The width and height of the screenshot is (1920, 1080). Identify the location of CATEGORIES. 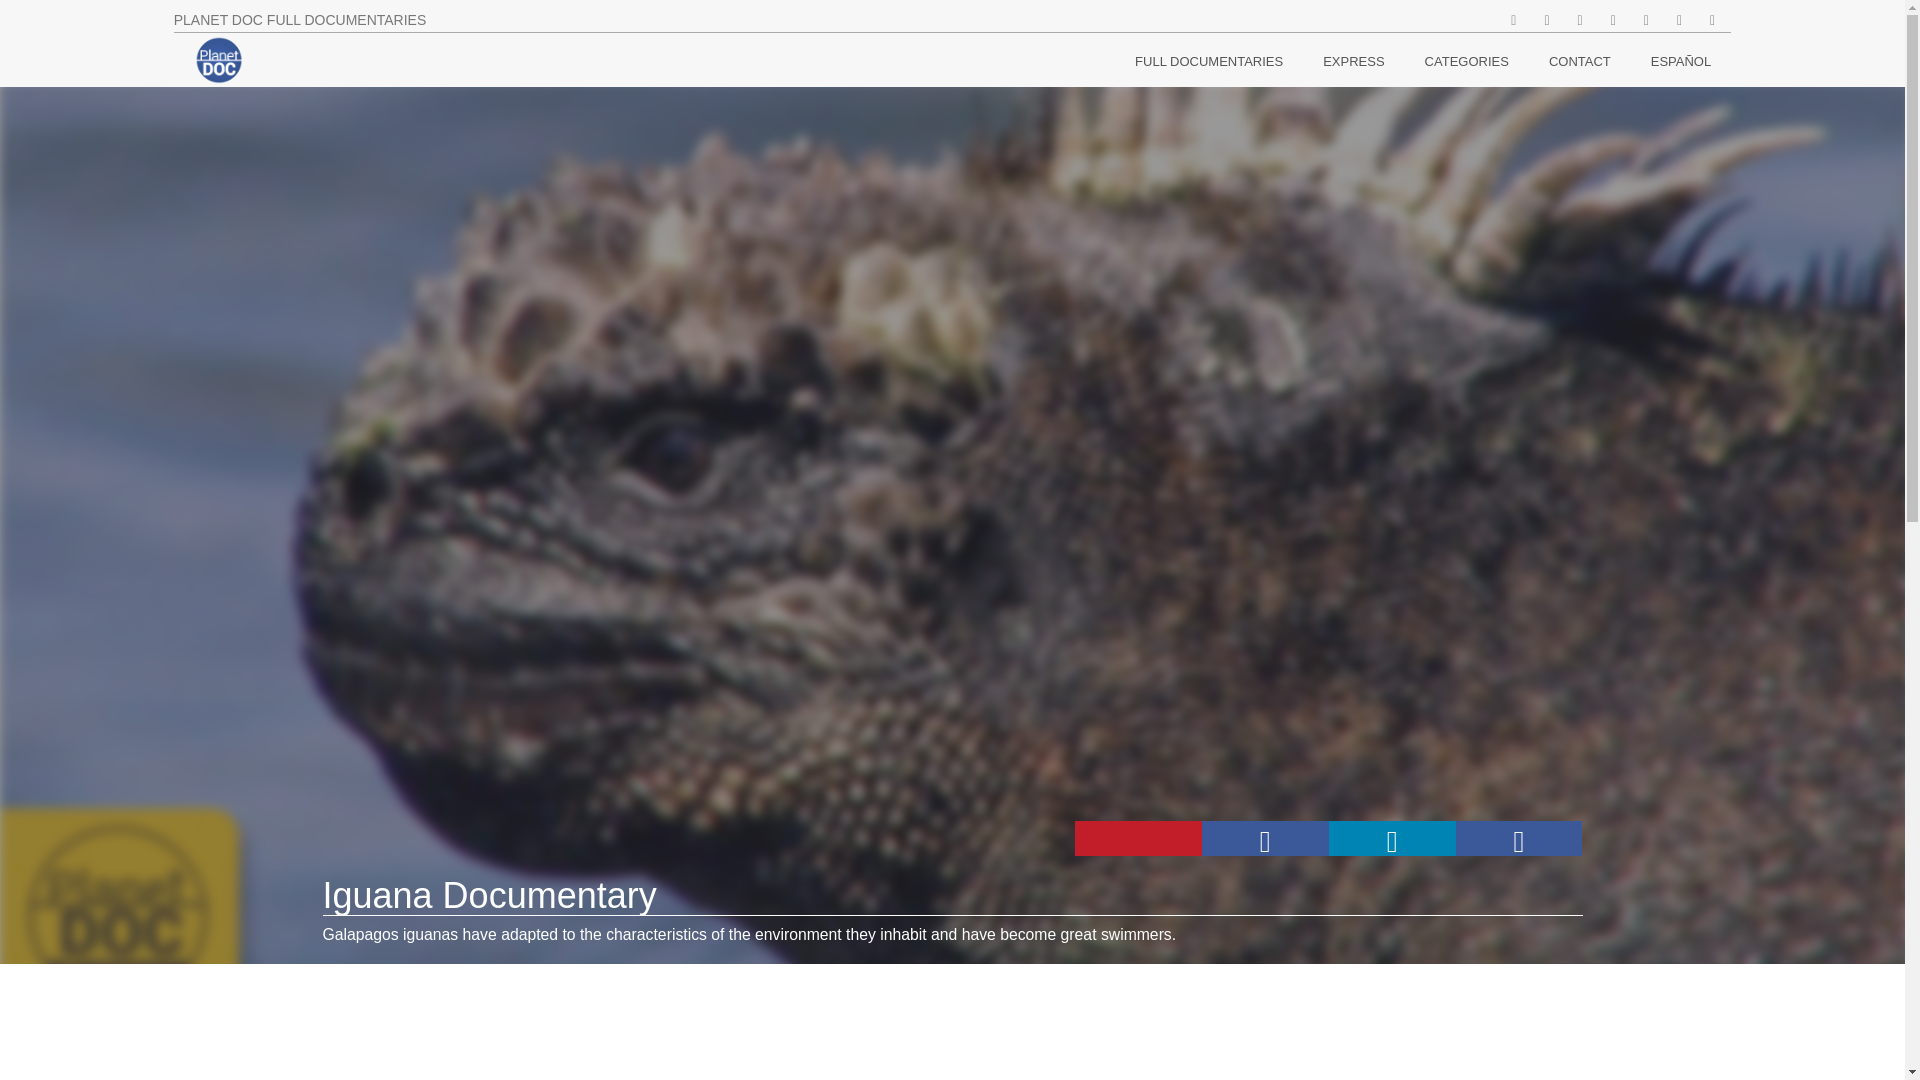
(1466, 62).